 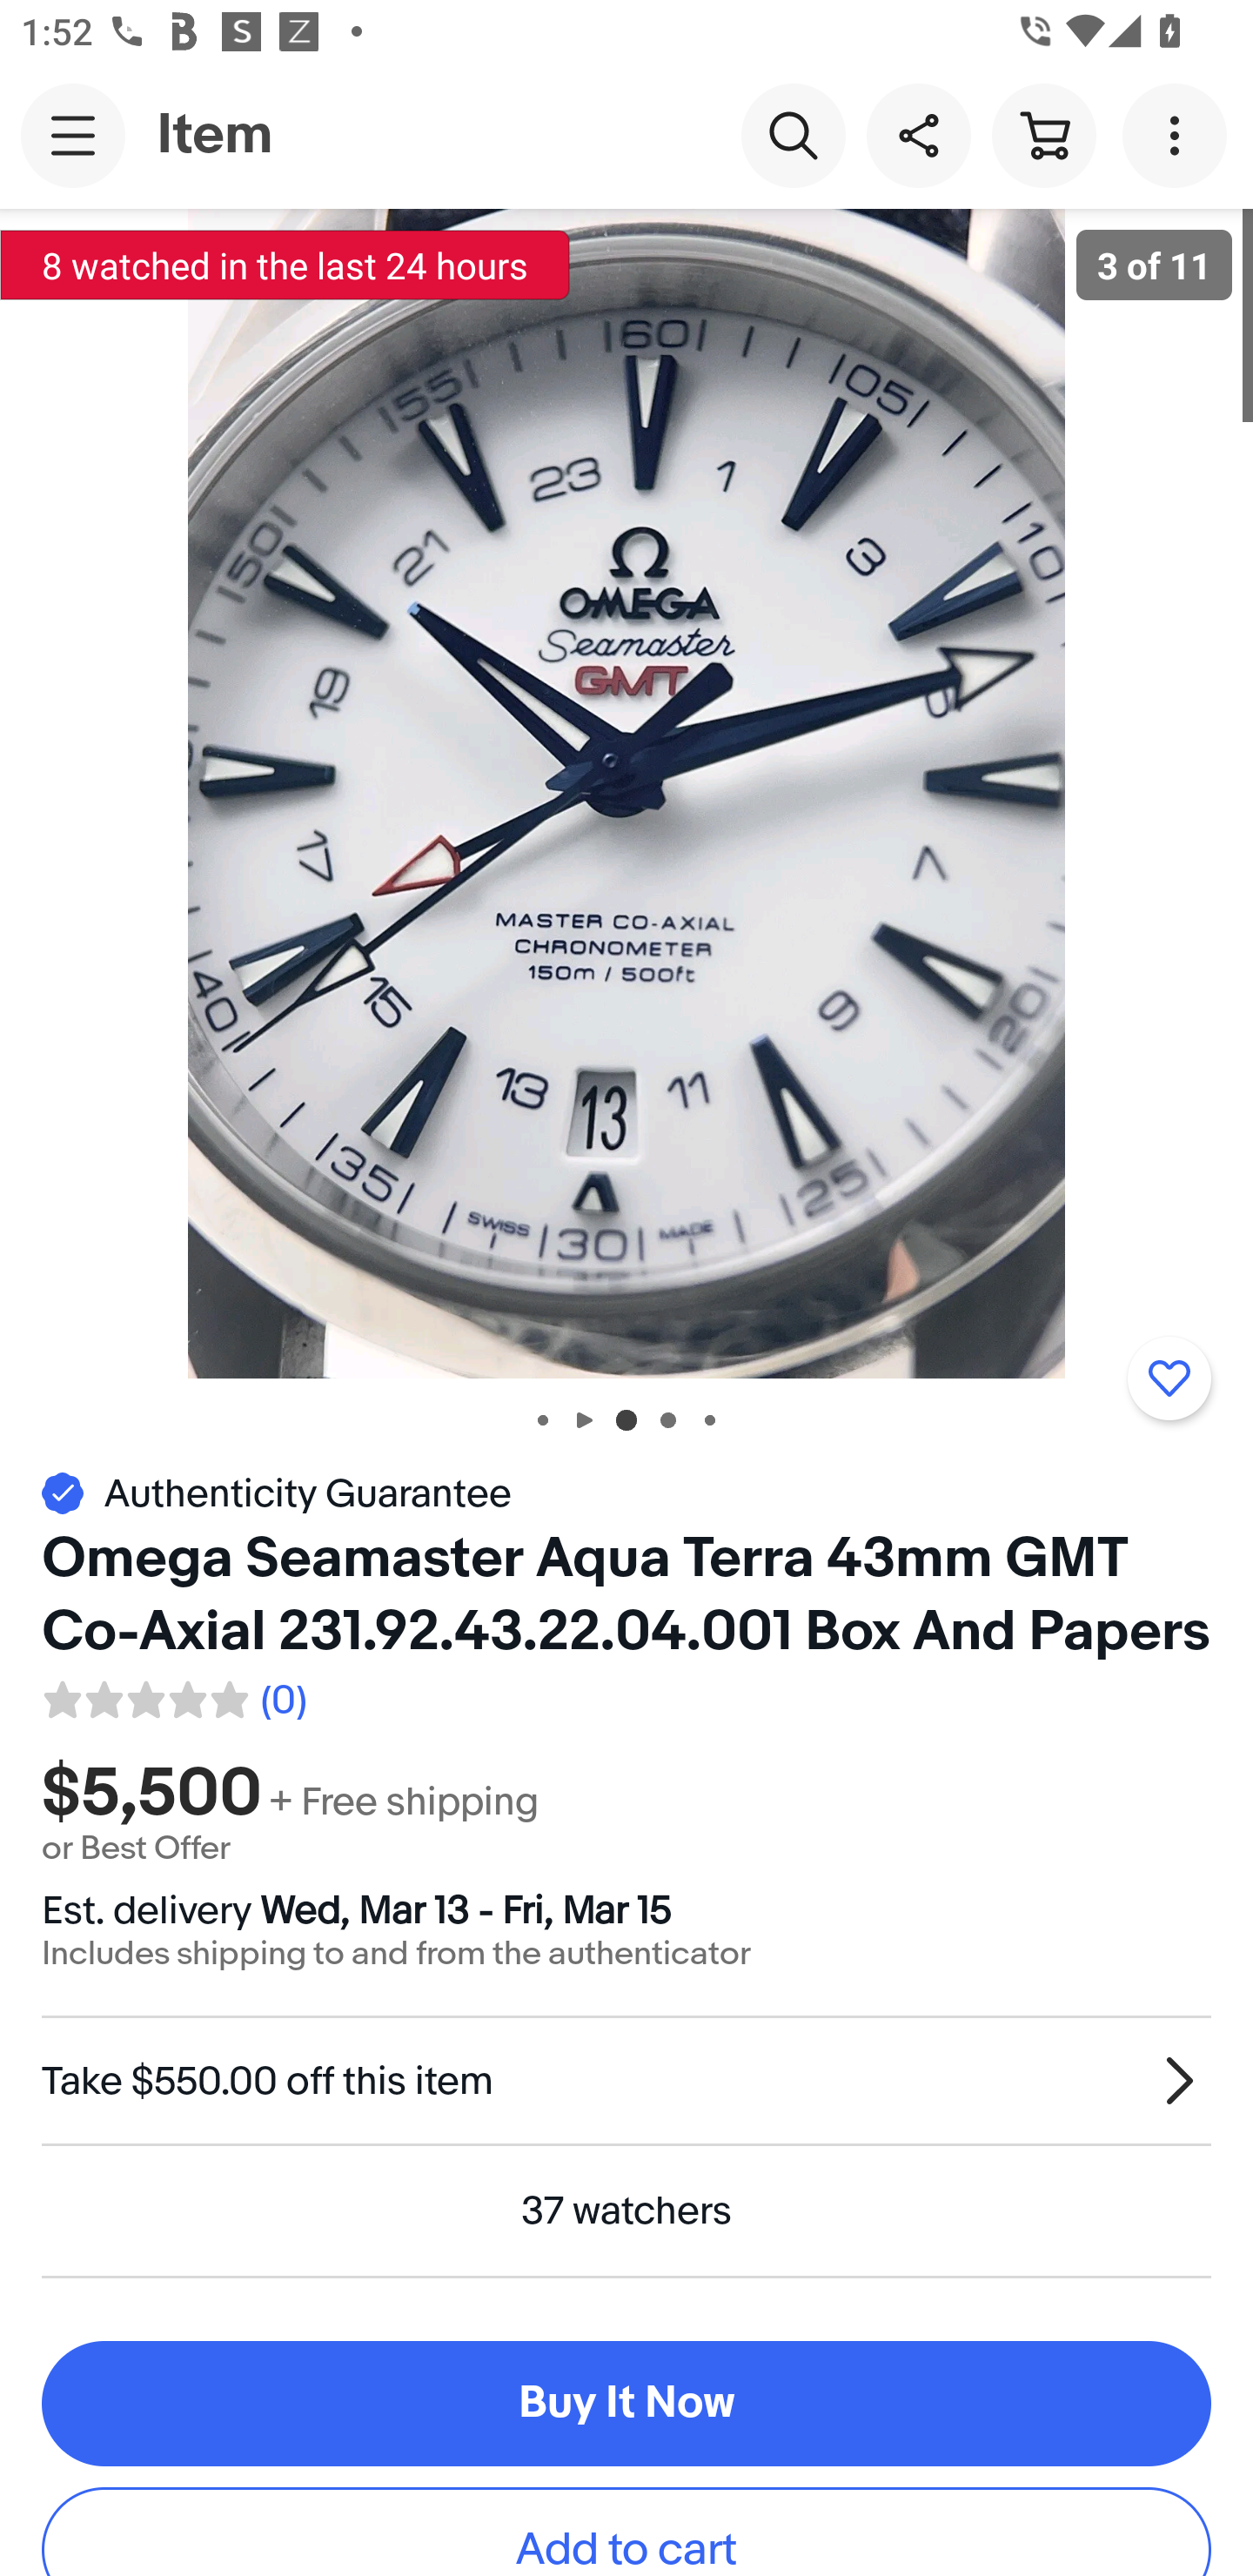 I want to click on Cart button shopping cart, so click(x=1043, y=134).